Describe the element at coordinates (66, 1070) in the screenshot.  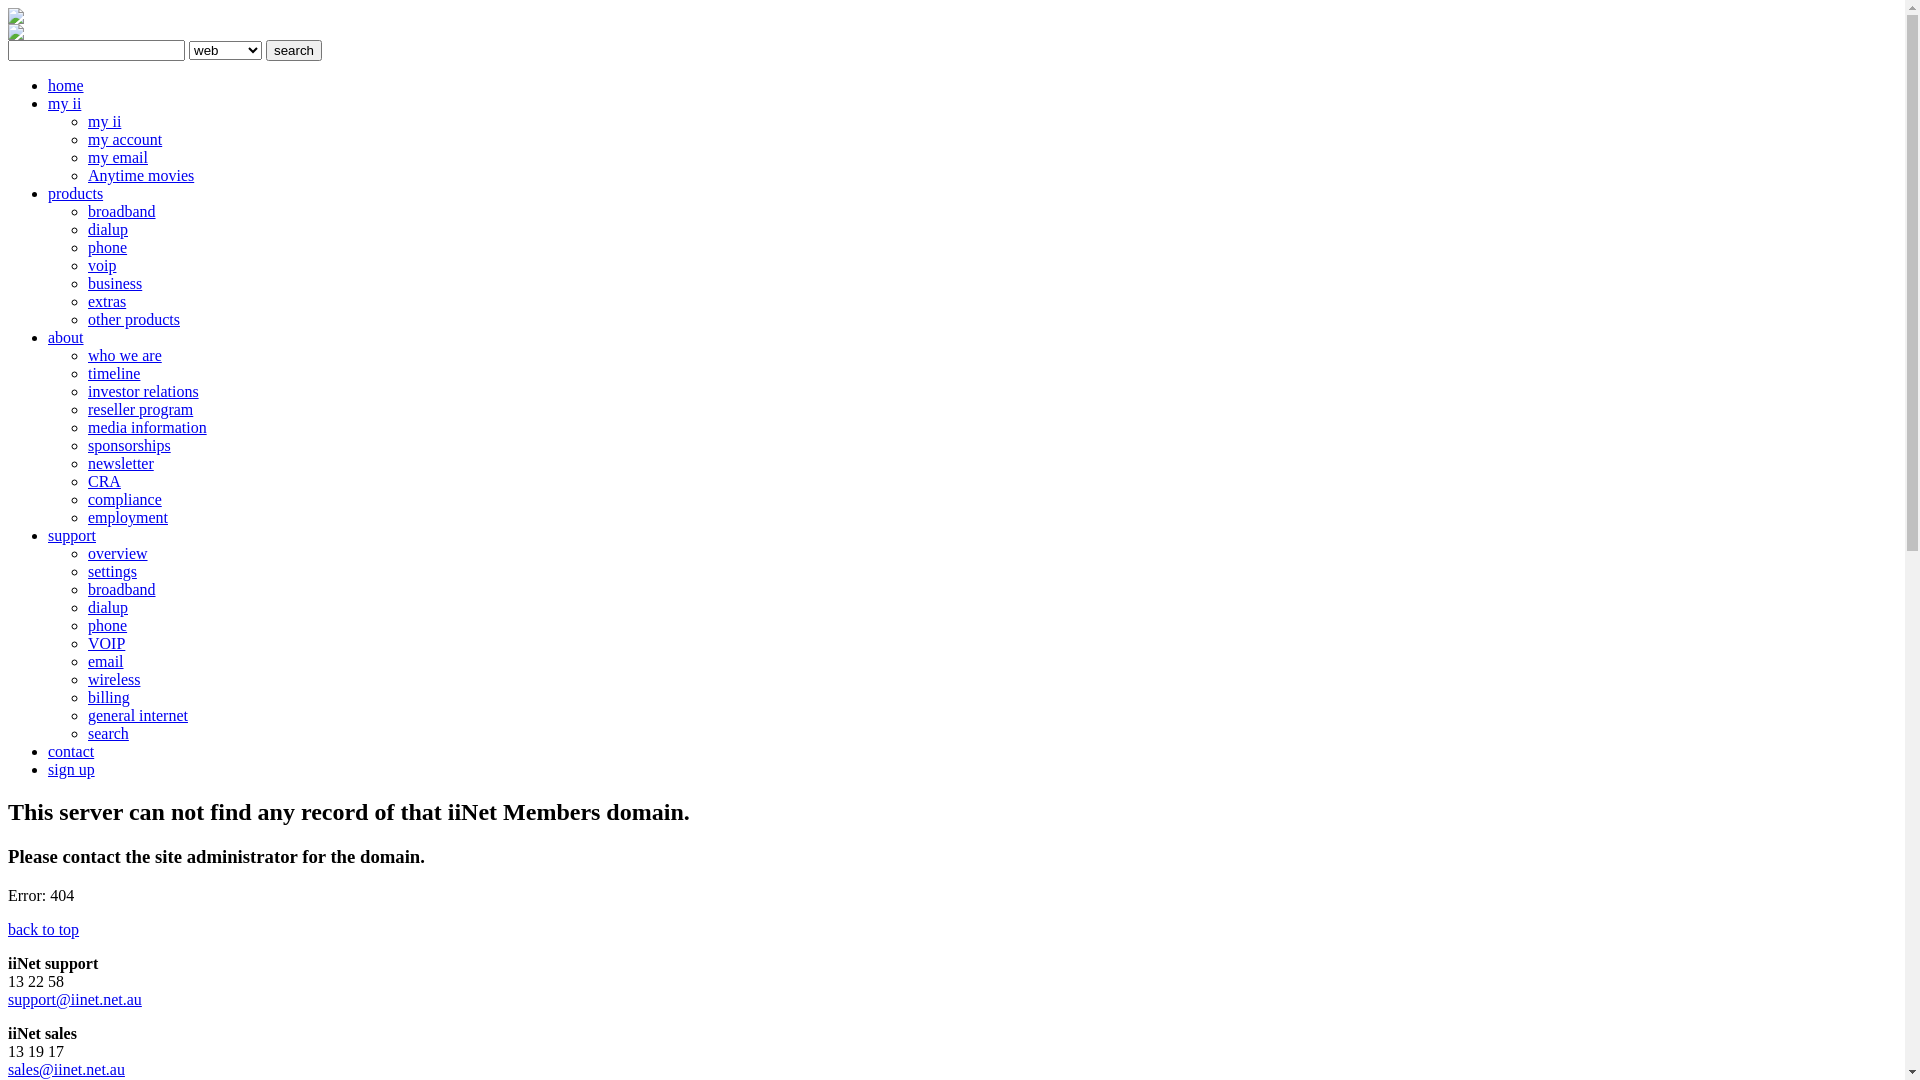
I see `sales@iinet.net.au` at that location.